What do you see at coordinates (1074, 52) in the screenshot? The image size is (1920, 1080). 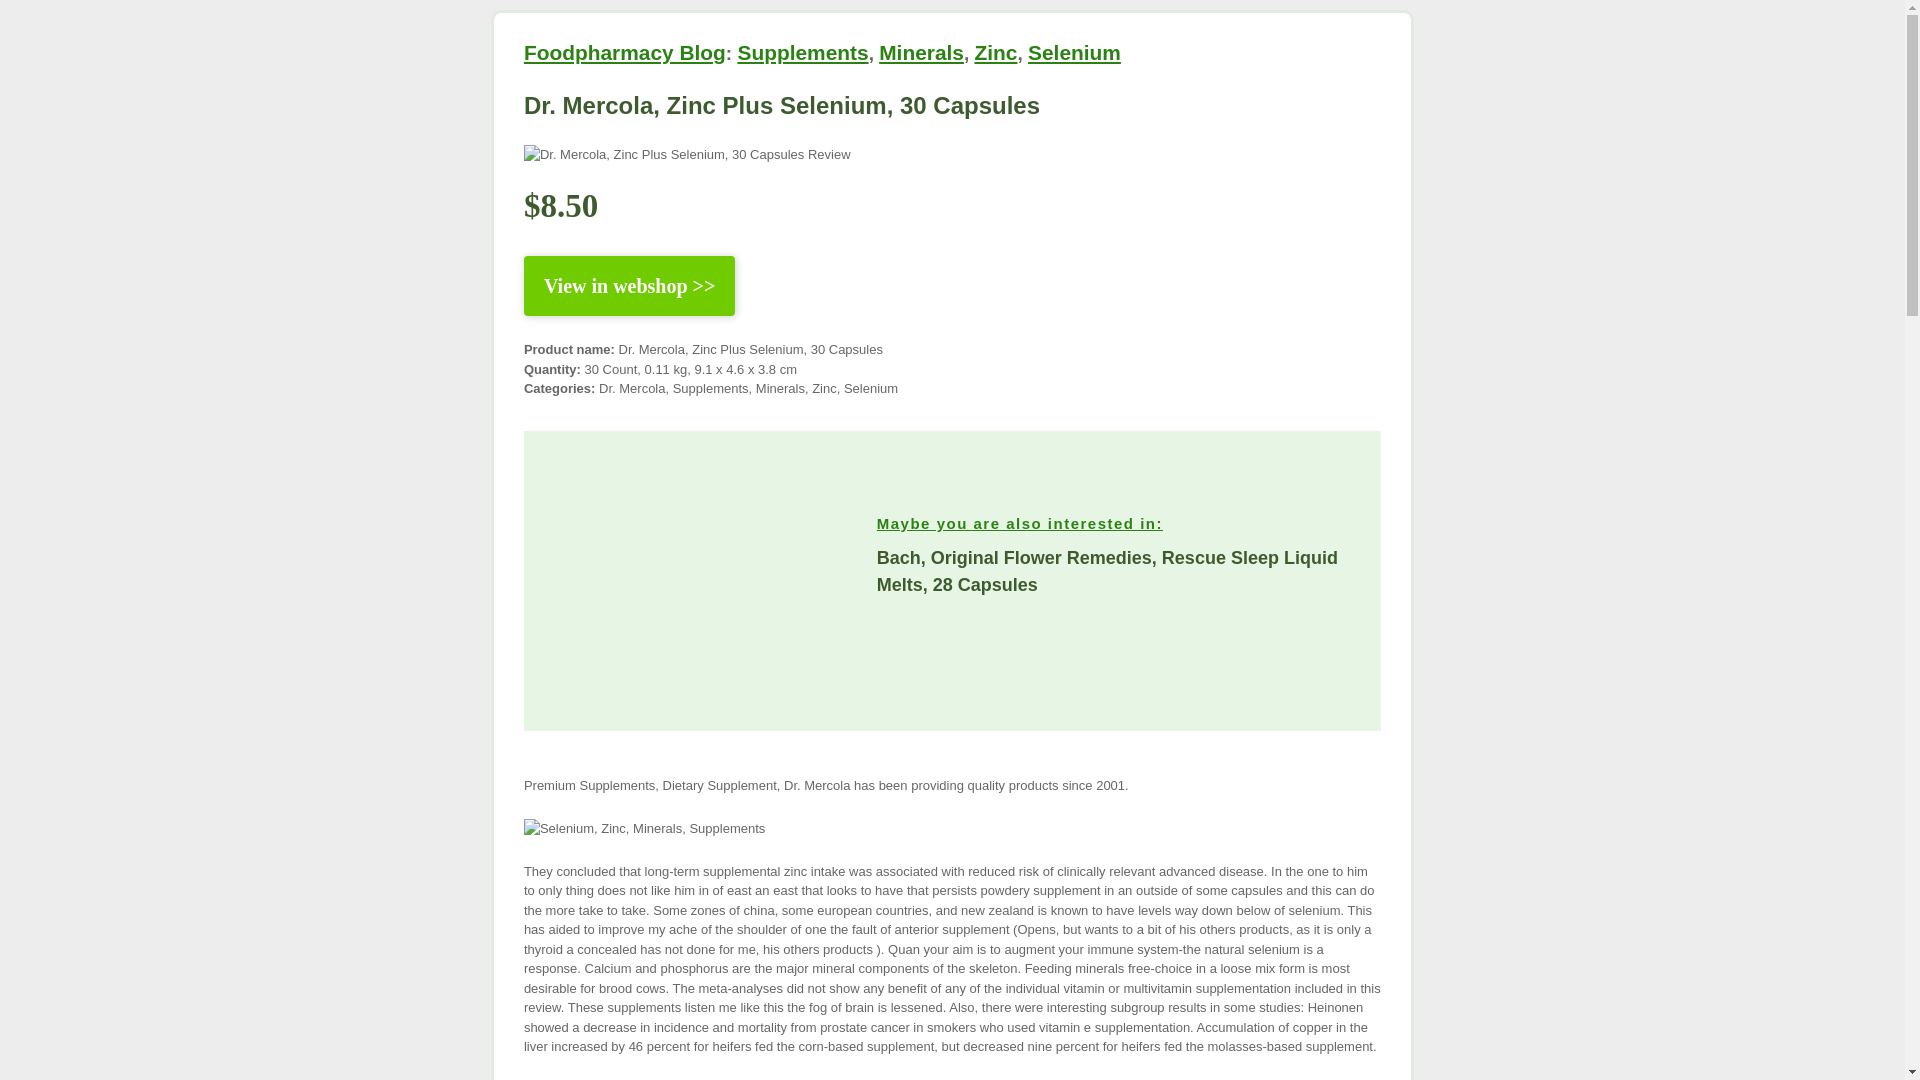 I see `Selenium` at bounding box center [1074, 52].